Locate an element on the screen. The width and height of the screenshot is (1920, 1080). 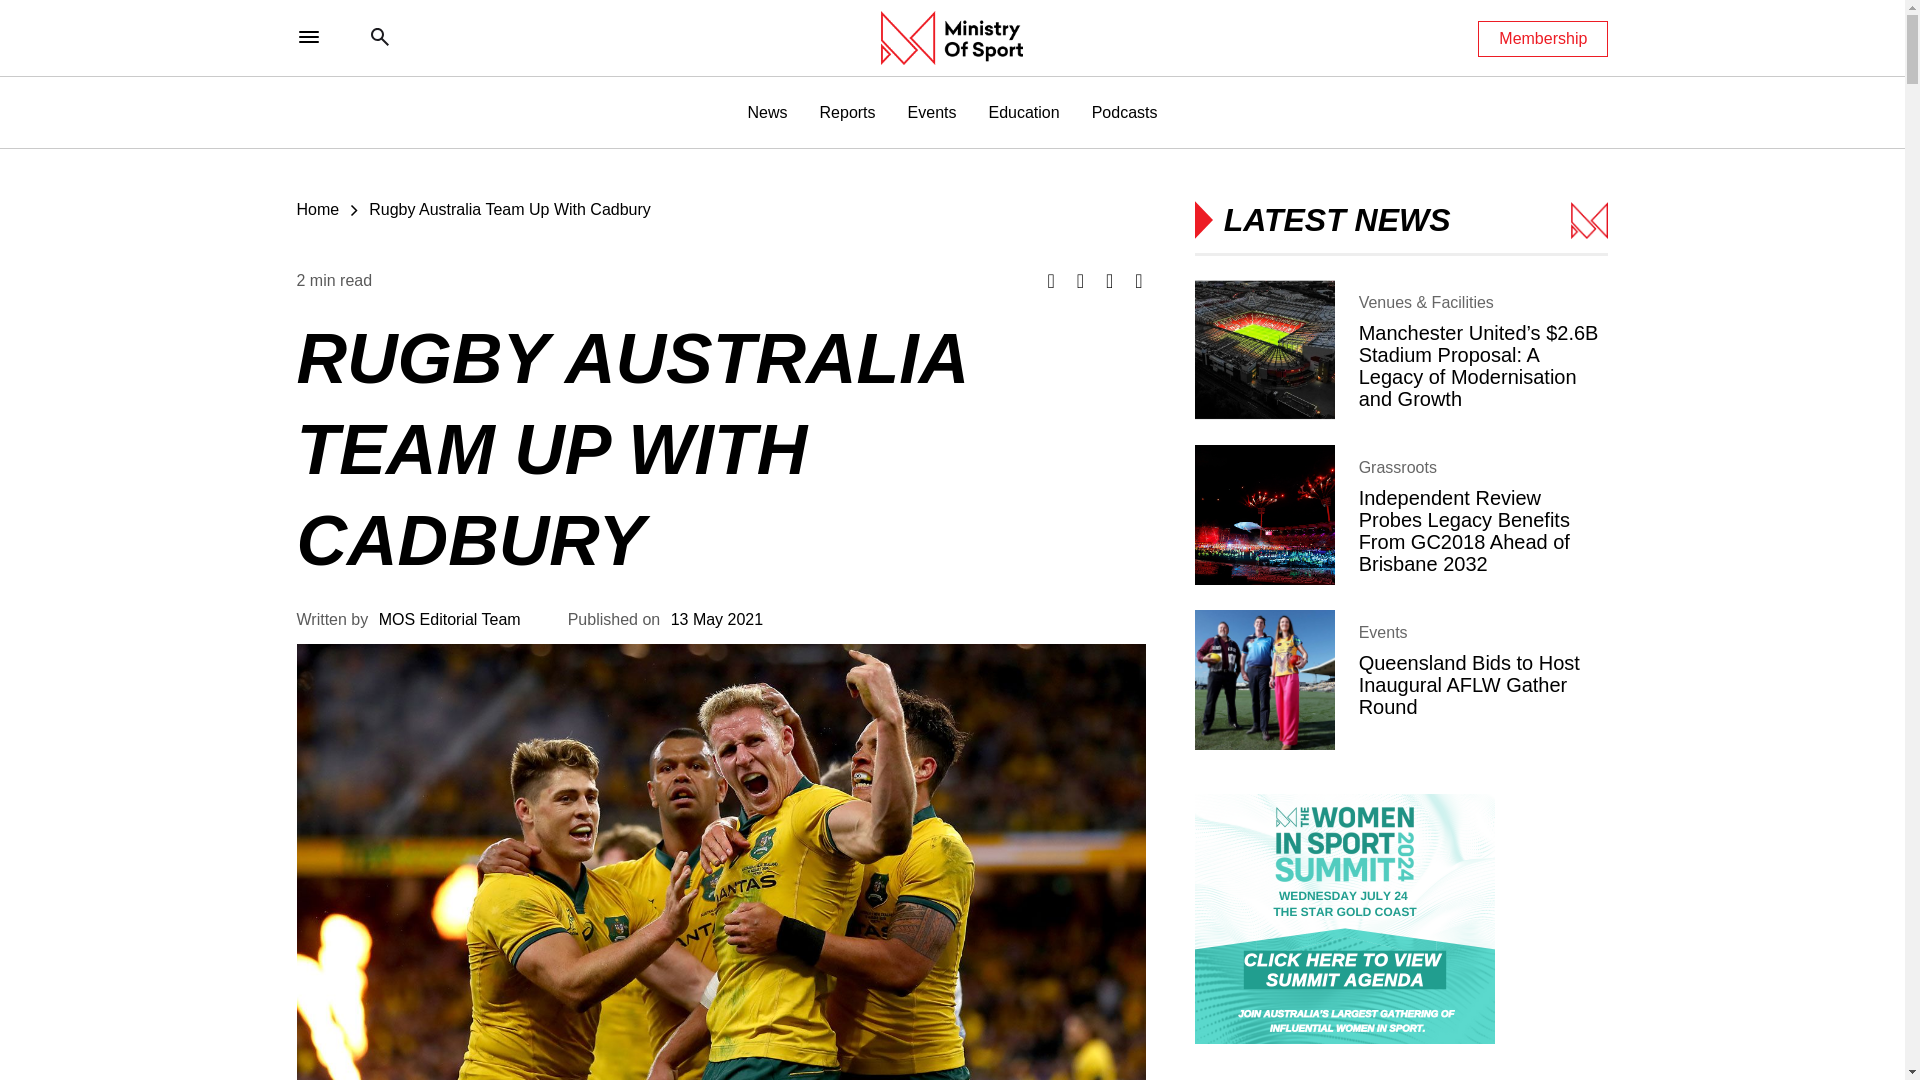
Ministry of Sport is located at coordinates (952, 37).